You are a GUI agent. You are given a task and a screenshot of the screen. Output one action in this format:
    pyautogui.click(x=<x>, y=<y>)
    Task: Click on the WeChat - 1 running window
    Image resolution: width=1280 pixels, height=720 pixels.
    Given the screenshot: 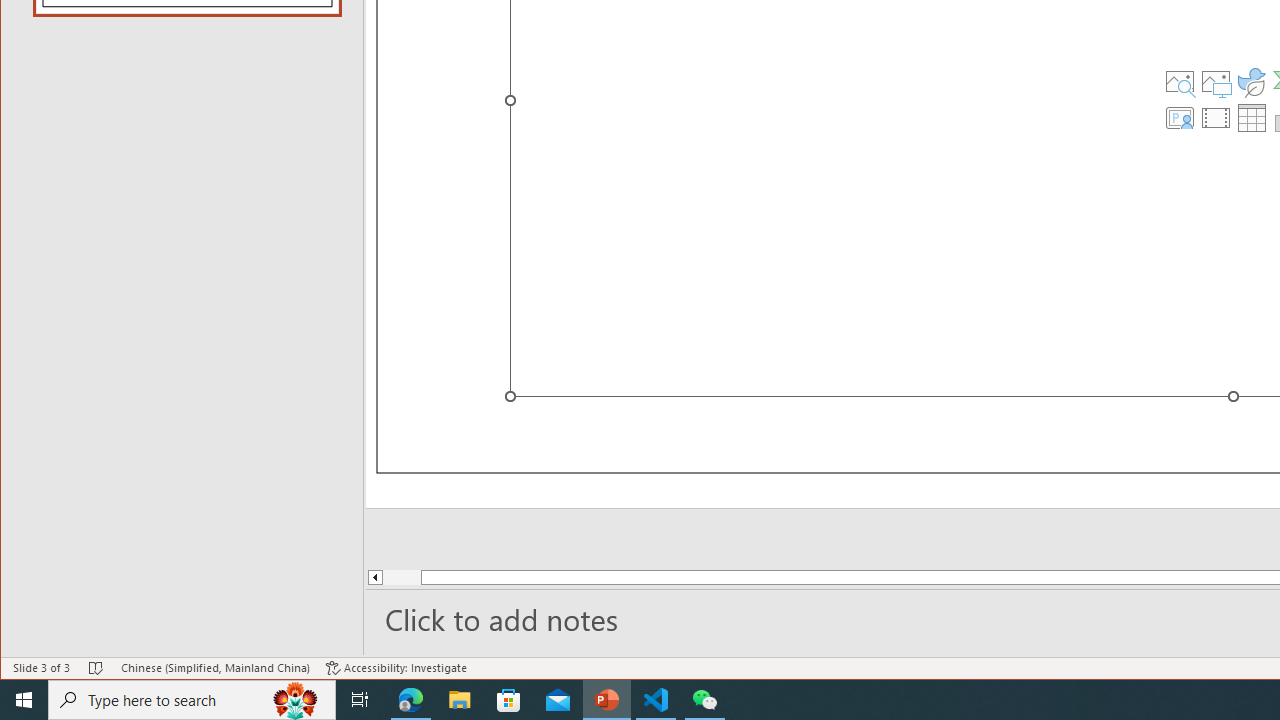 What is the action you would take?
    pyautogui.click(x=704, y=700)
    